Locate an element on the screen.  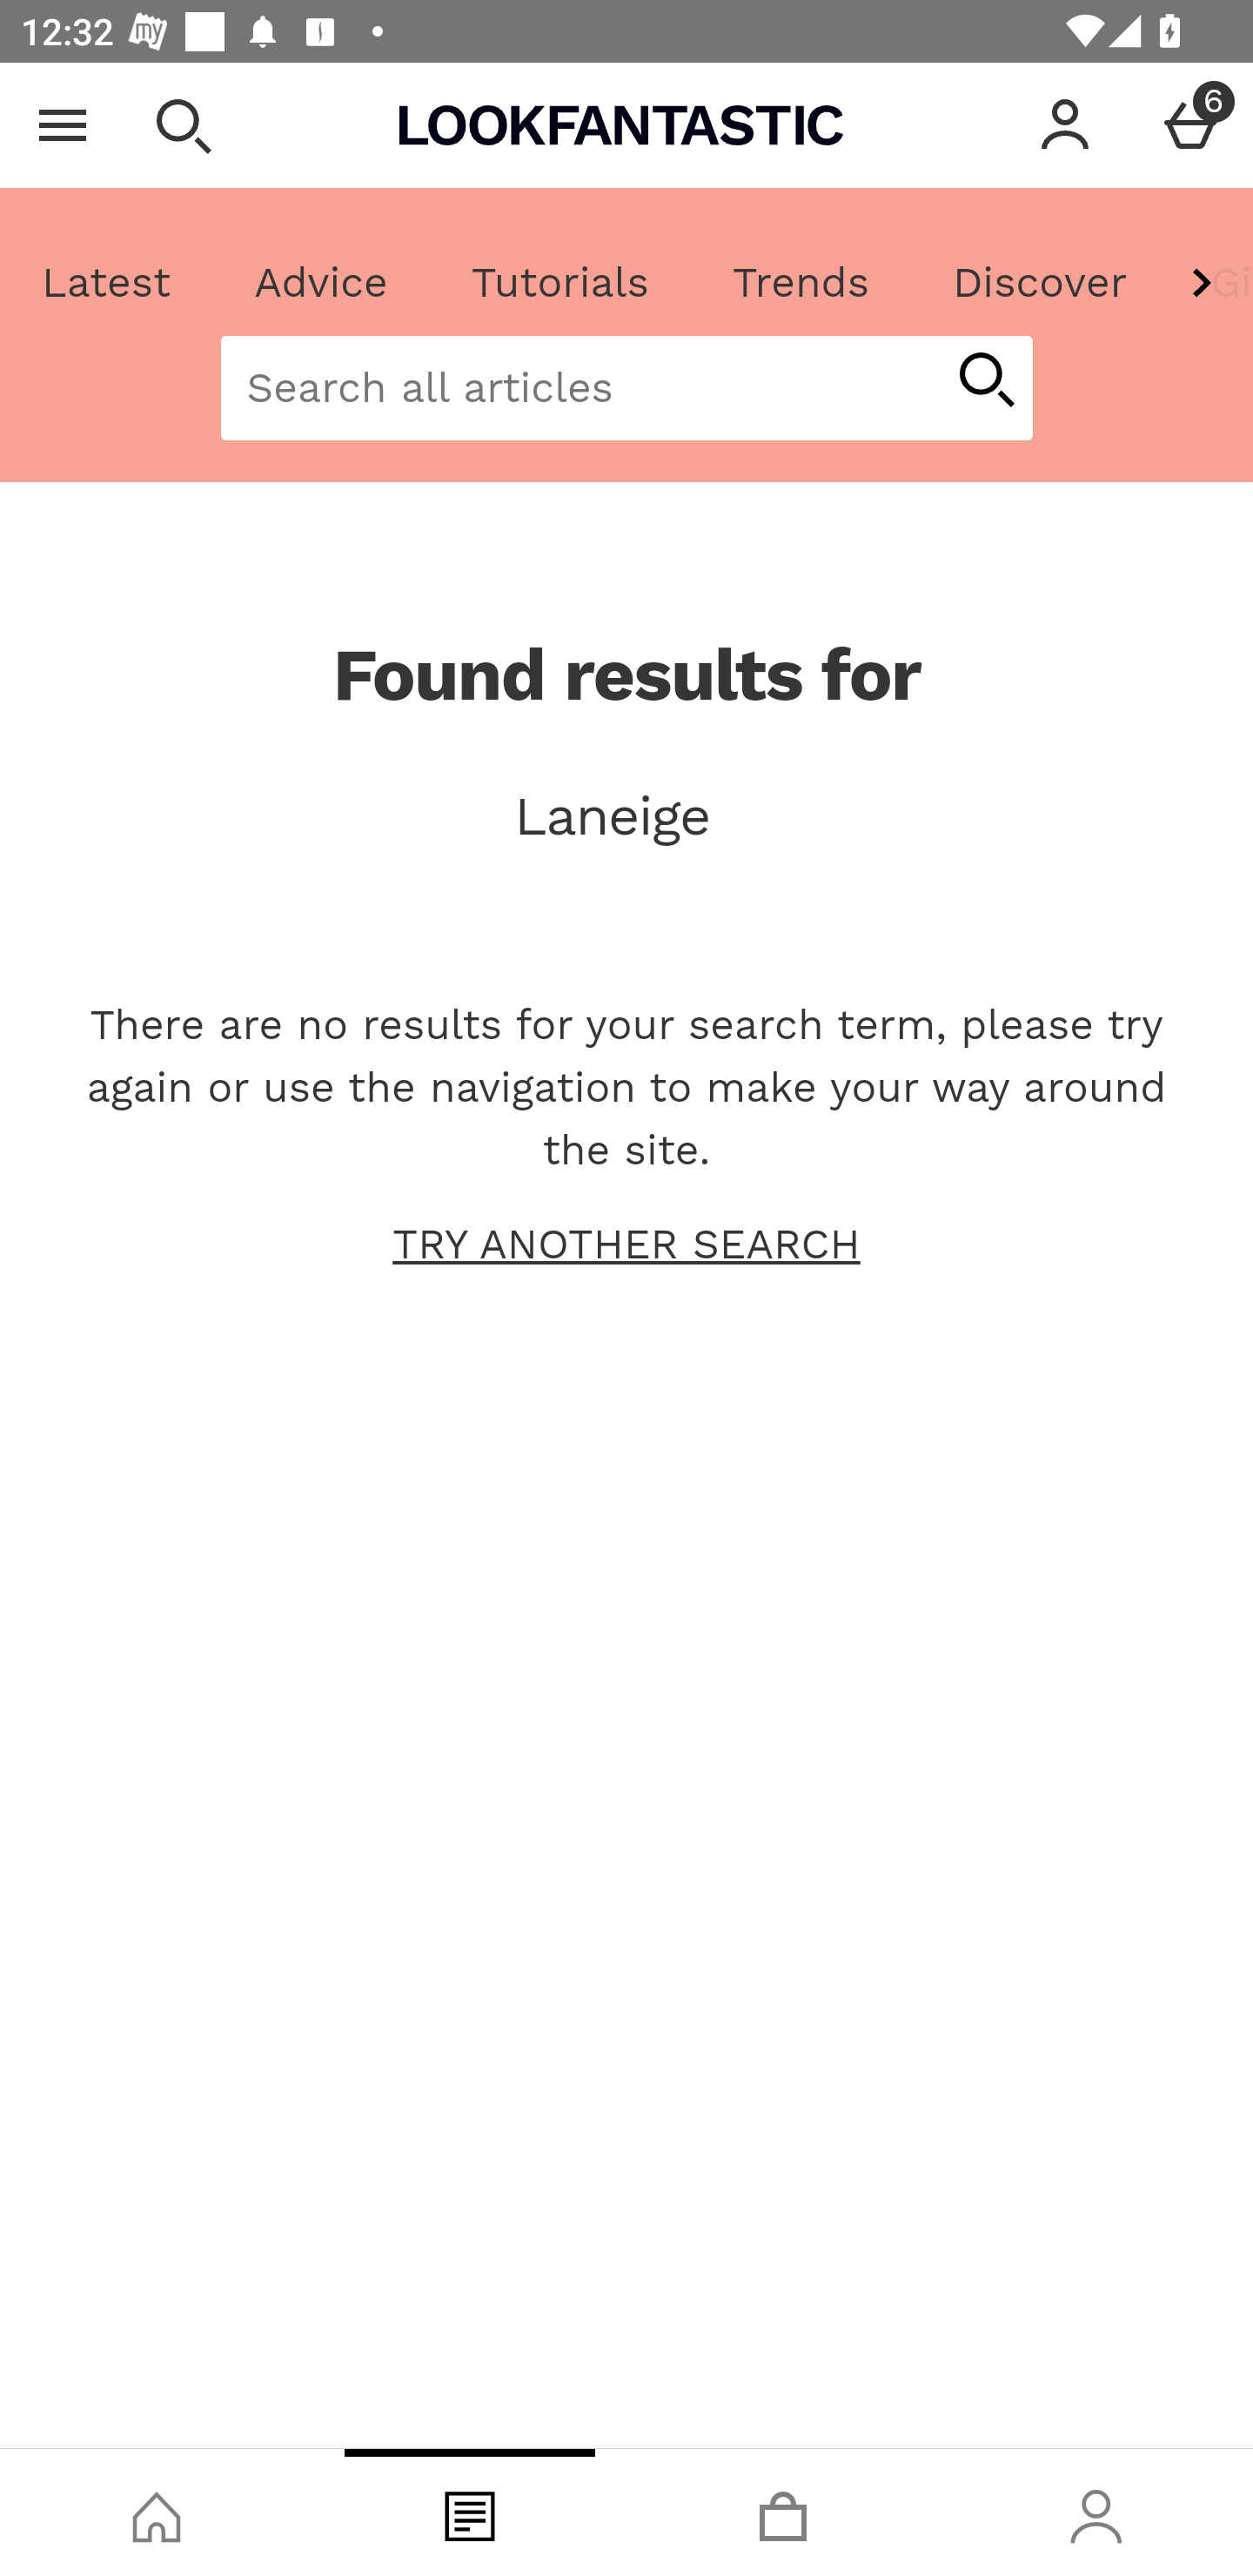
Account is located at coordinates (1065, 125).